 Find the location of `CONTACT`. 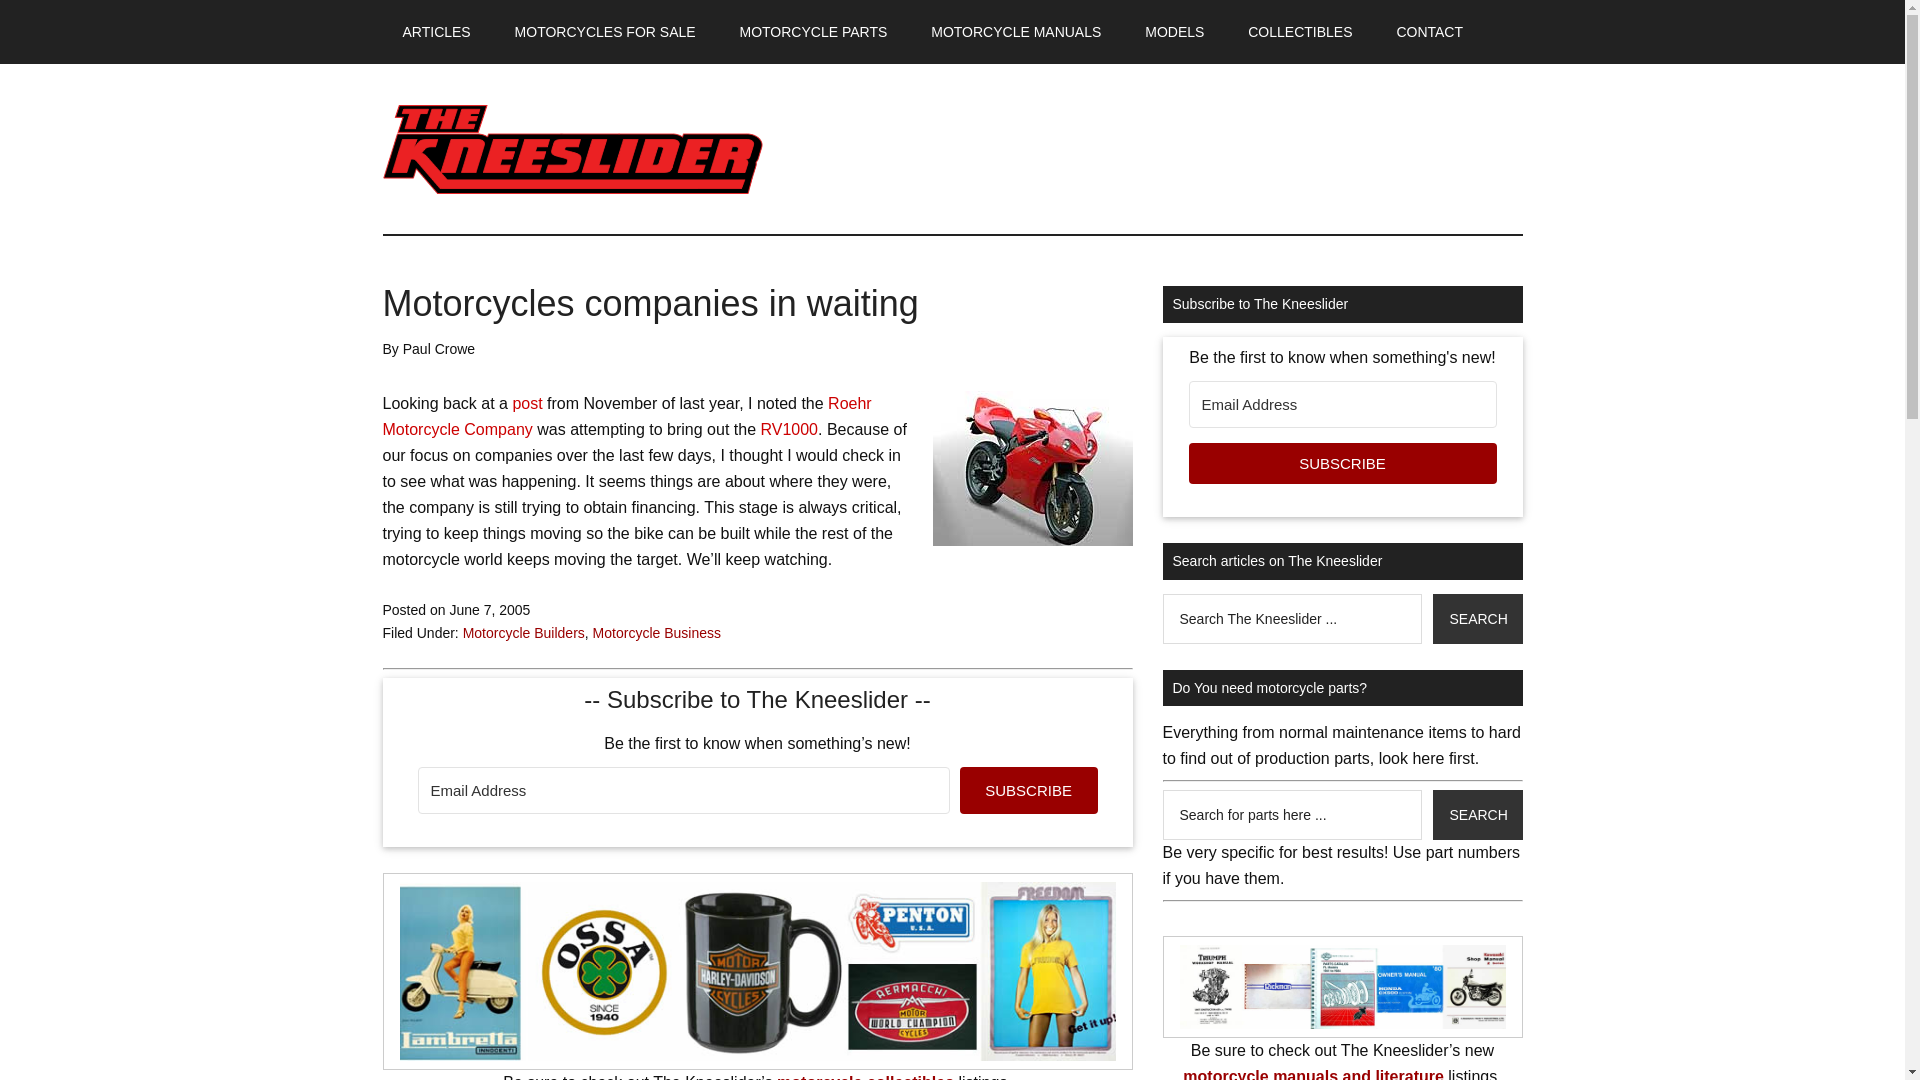

CONTACT is located at coordinates (1429, 32).